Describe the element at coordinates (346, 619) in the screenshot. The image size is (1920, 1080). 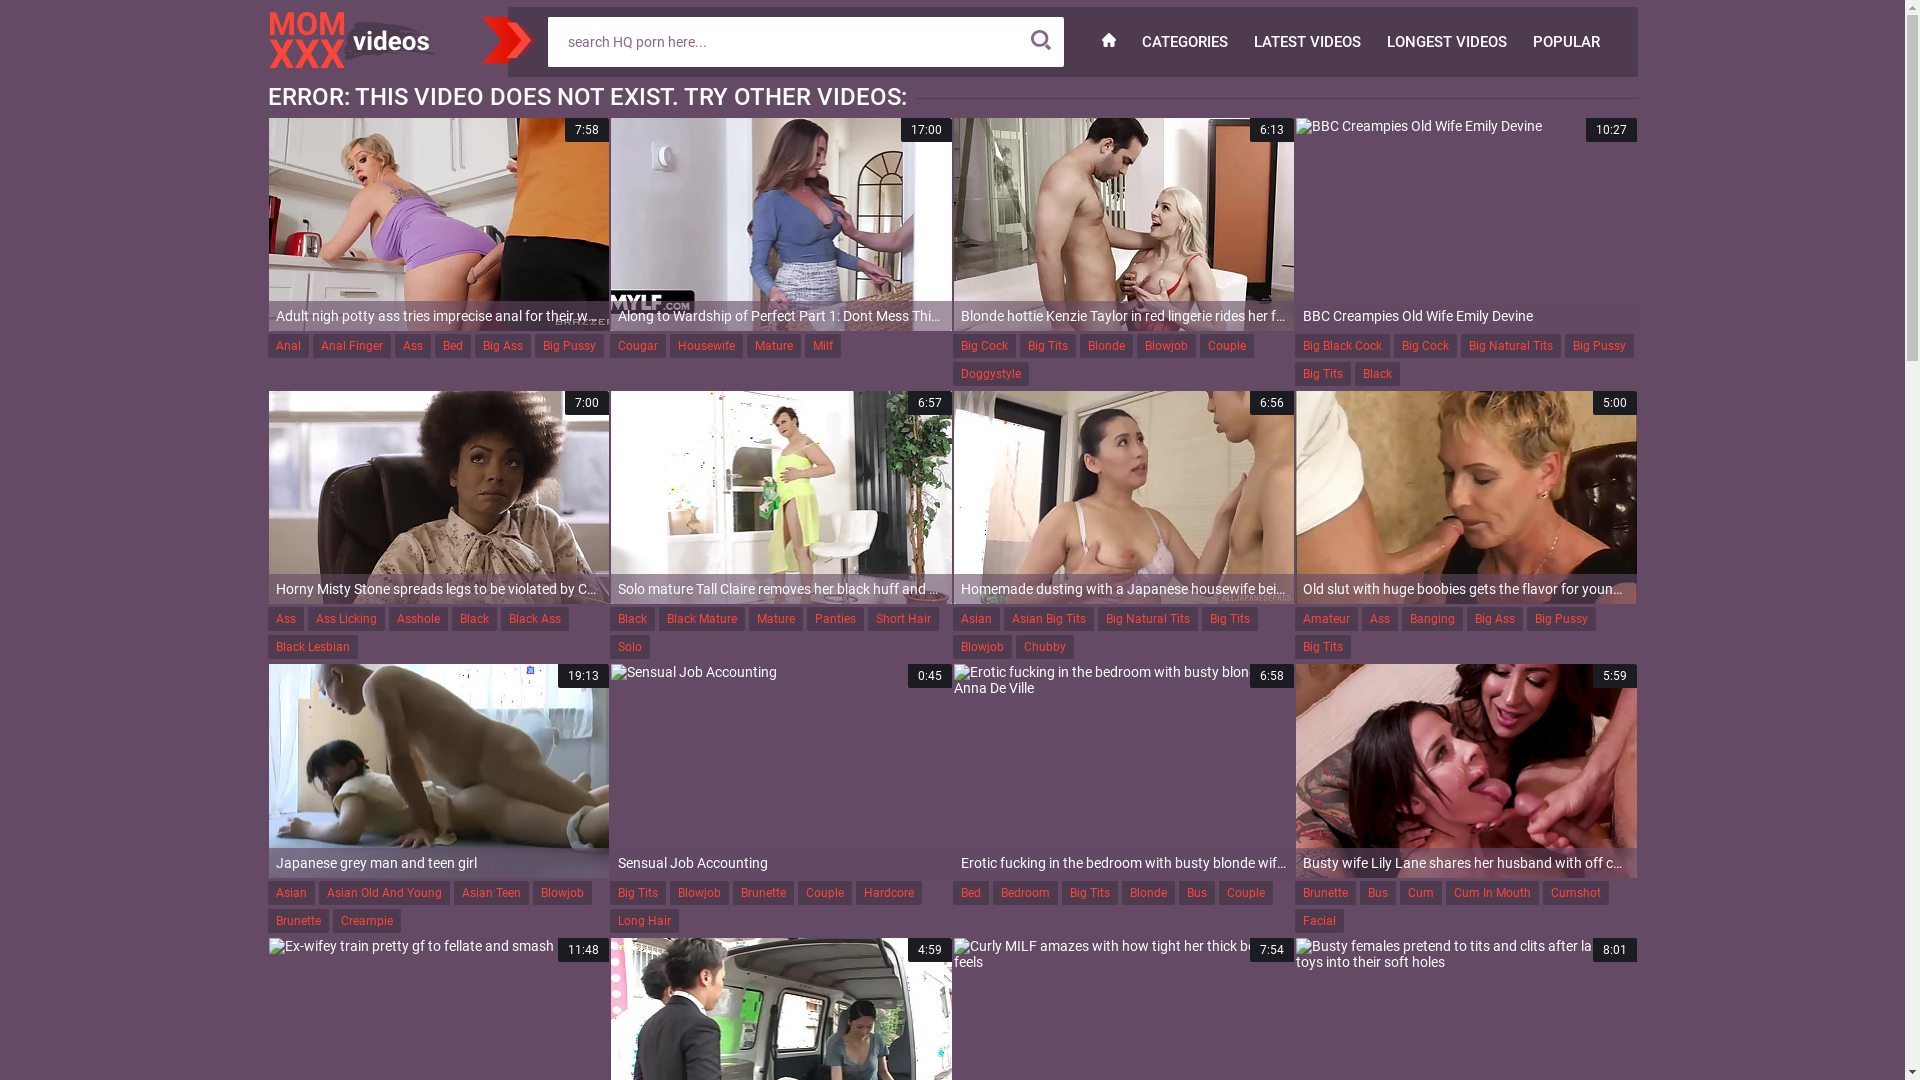
I see `Ass Licking` at that location.